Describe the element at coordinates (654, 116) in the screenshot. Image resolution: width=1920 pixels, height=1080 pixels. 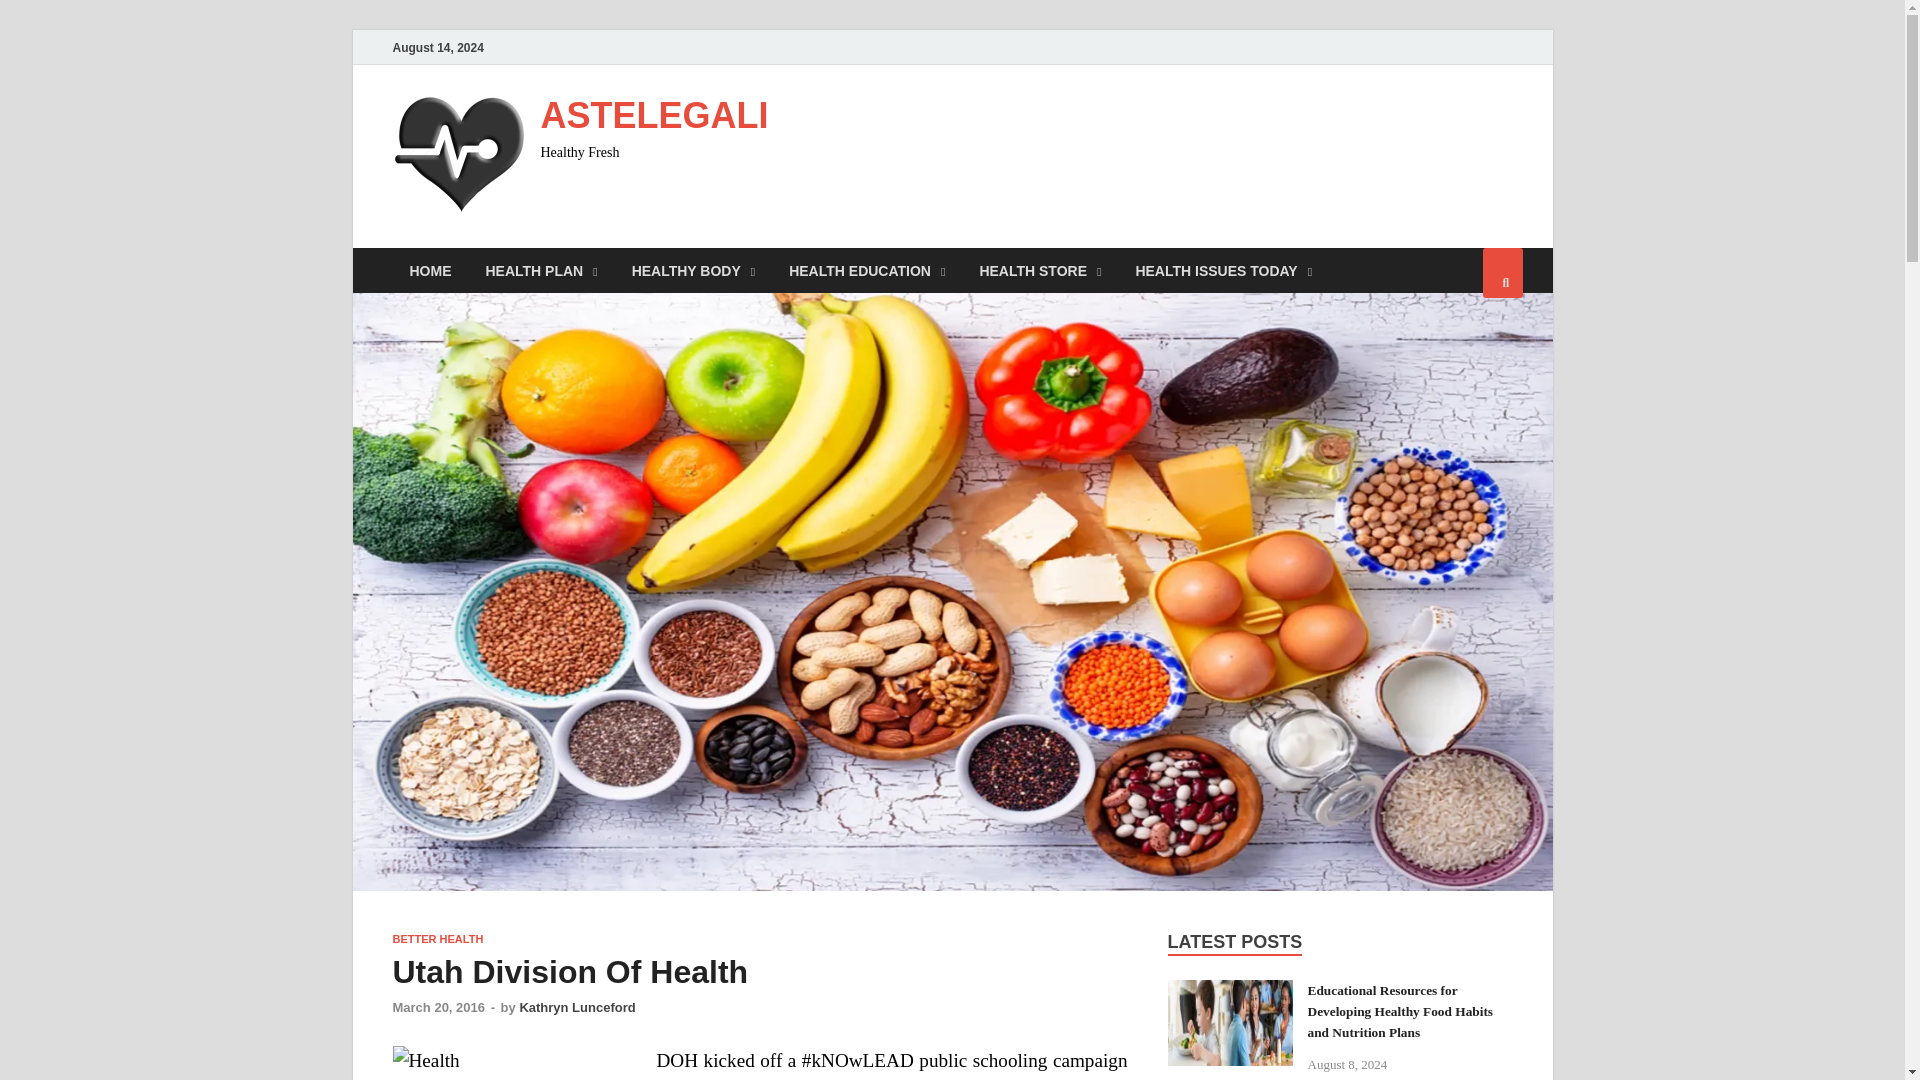
I see `ASTELEGALI` at that location.